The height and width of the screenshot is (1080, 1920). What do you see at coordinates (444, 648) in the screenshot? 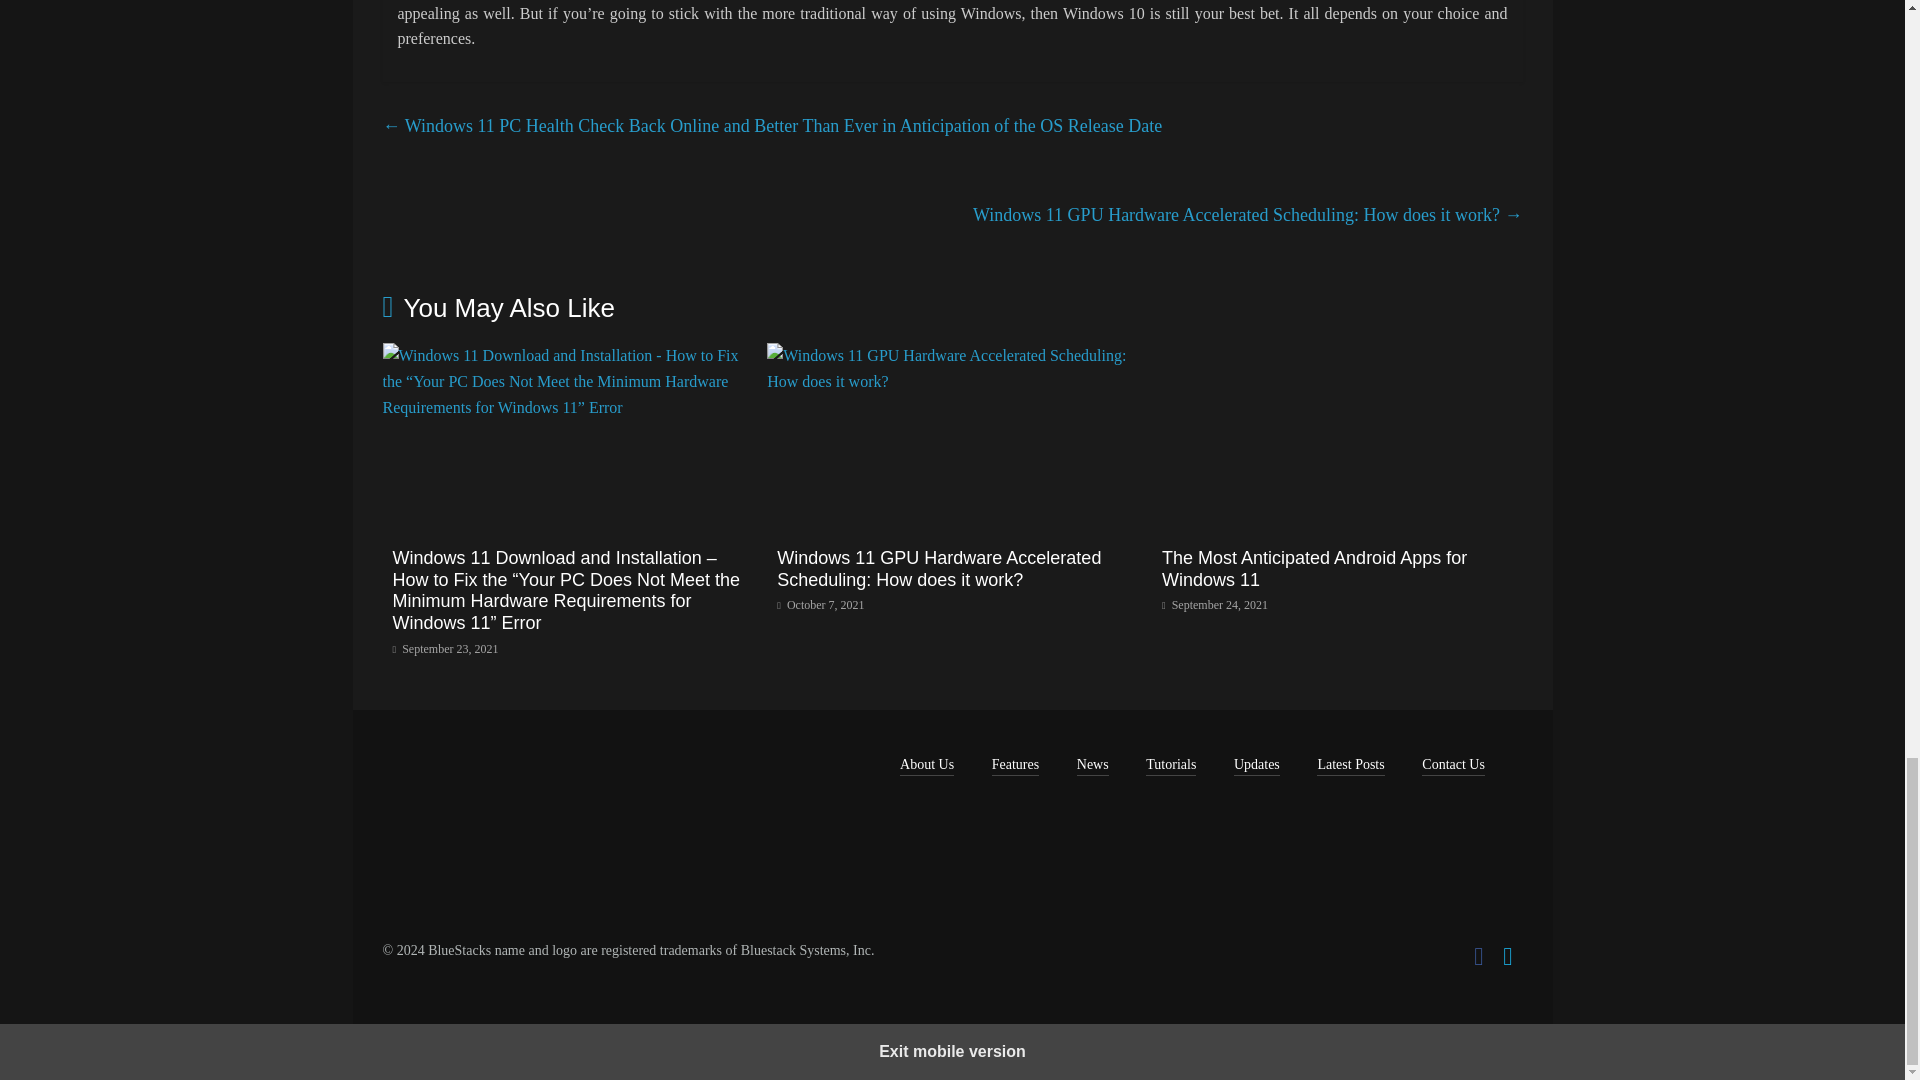
I see `September 23, 2021` at bounding box center [444, 648].